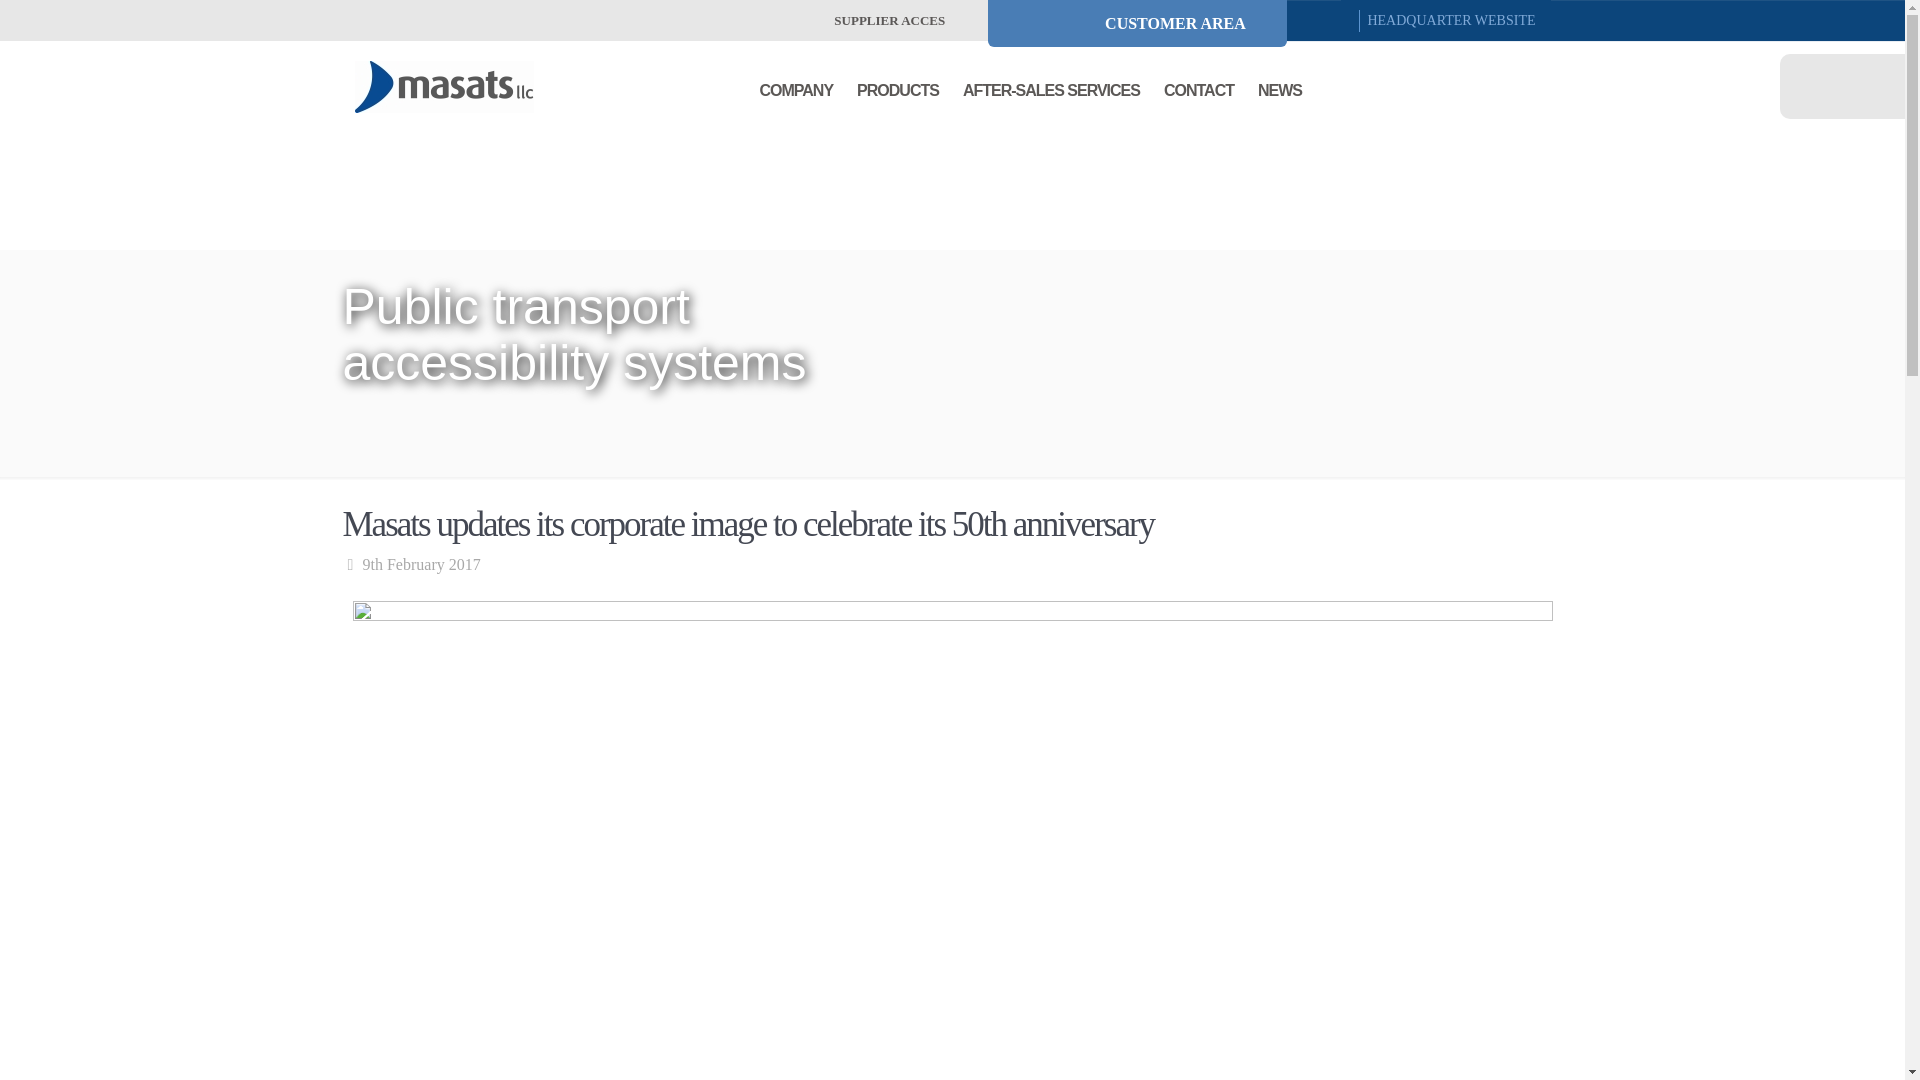 The image size is (1920, 1080). What do you see at coordinates (1198, 84) in the screenshot?
I see `CONTACT` at bounding box center [1198, 84].